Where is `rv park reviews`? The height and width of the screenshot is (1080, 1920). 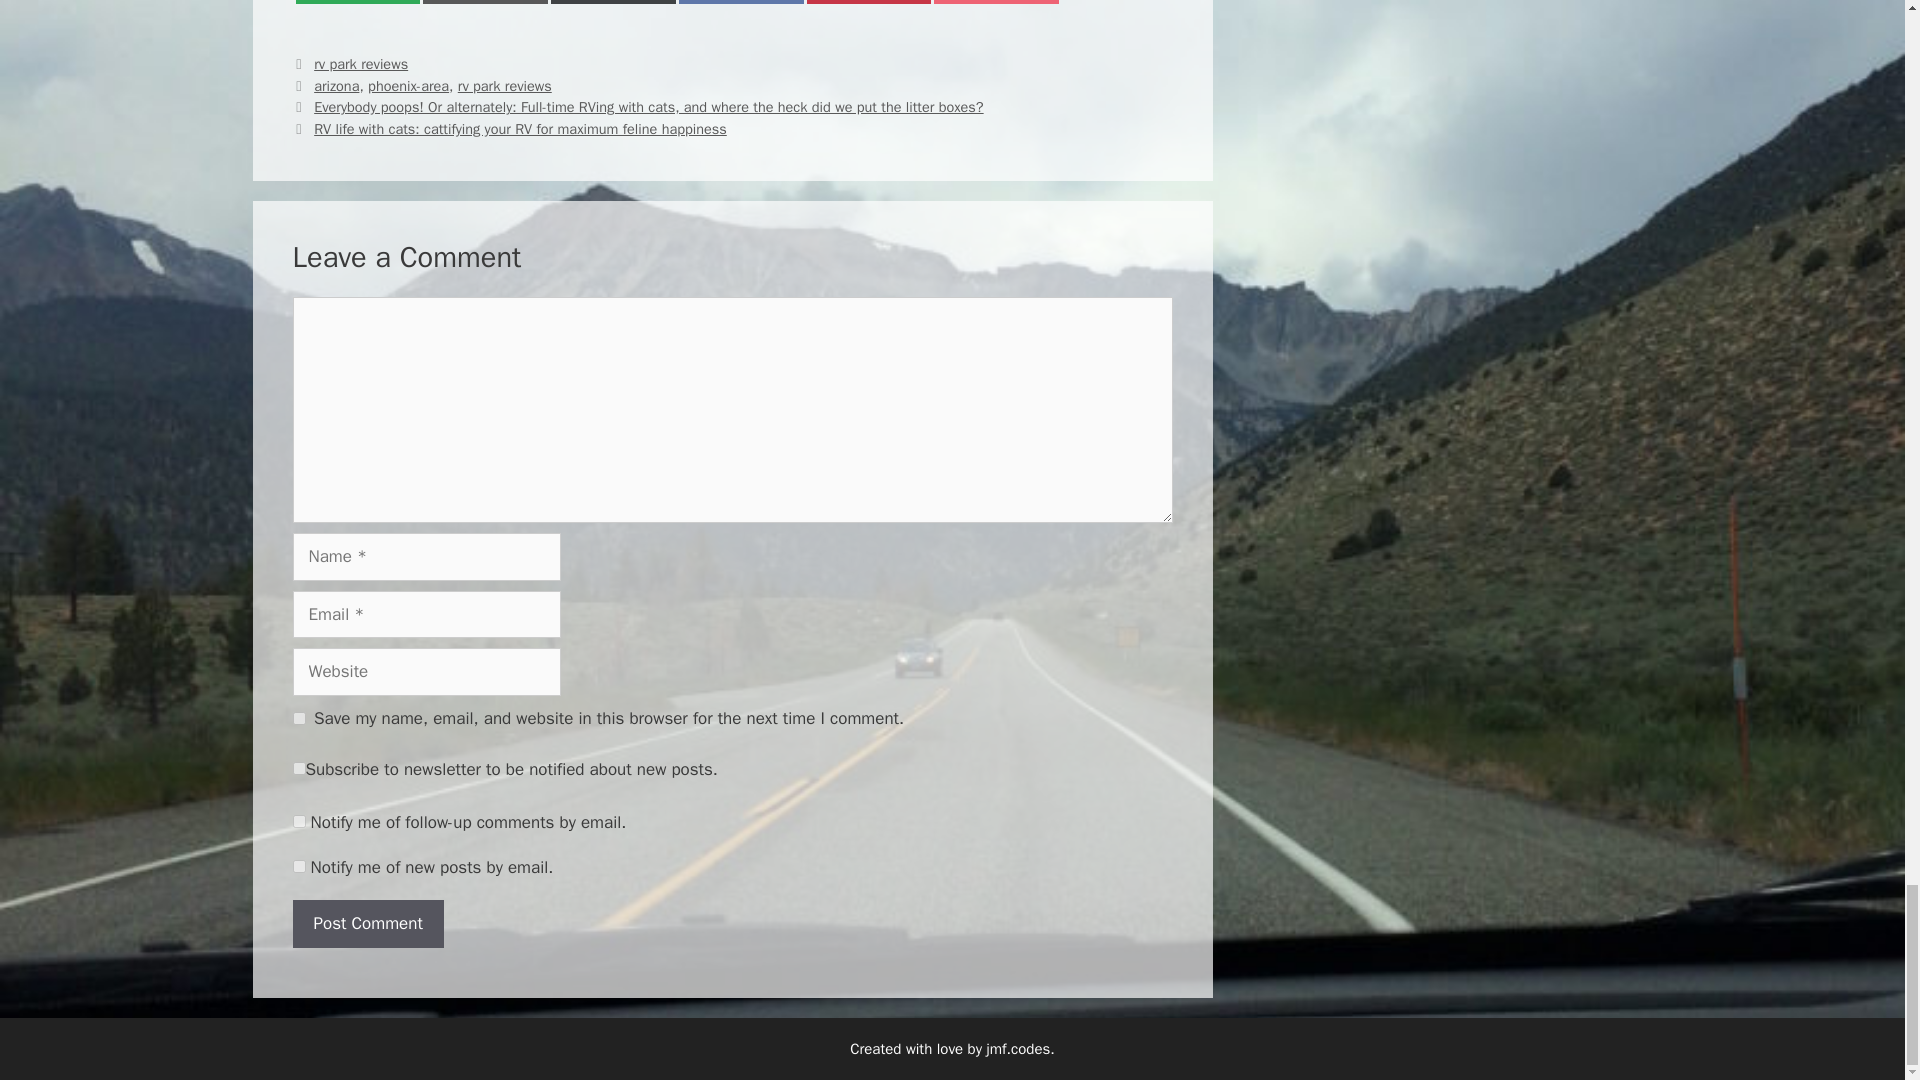
rv park reviews is located at coordinates (360, 64).